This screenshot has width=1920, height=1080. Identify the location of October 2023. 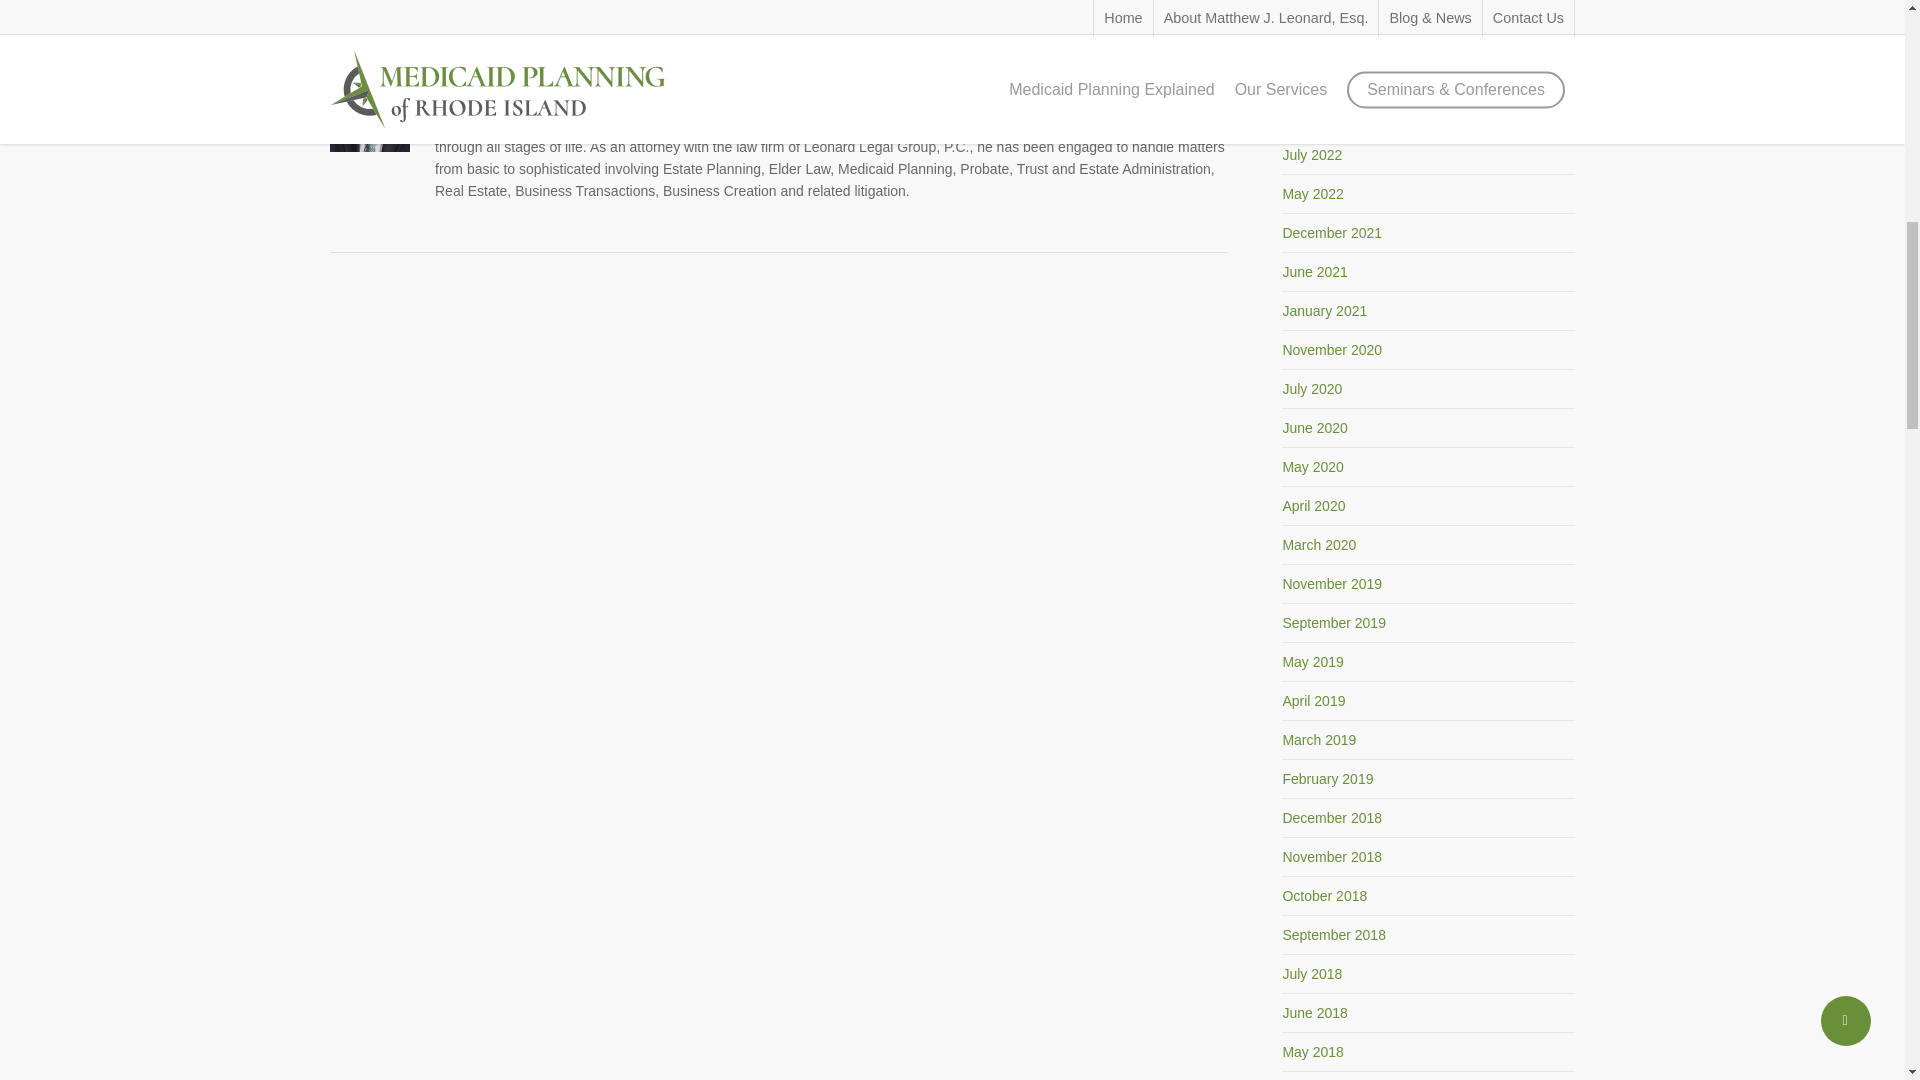
(1324, 3).